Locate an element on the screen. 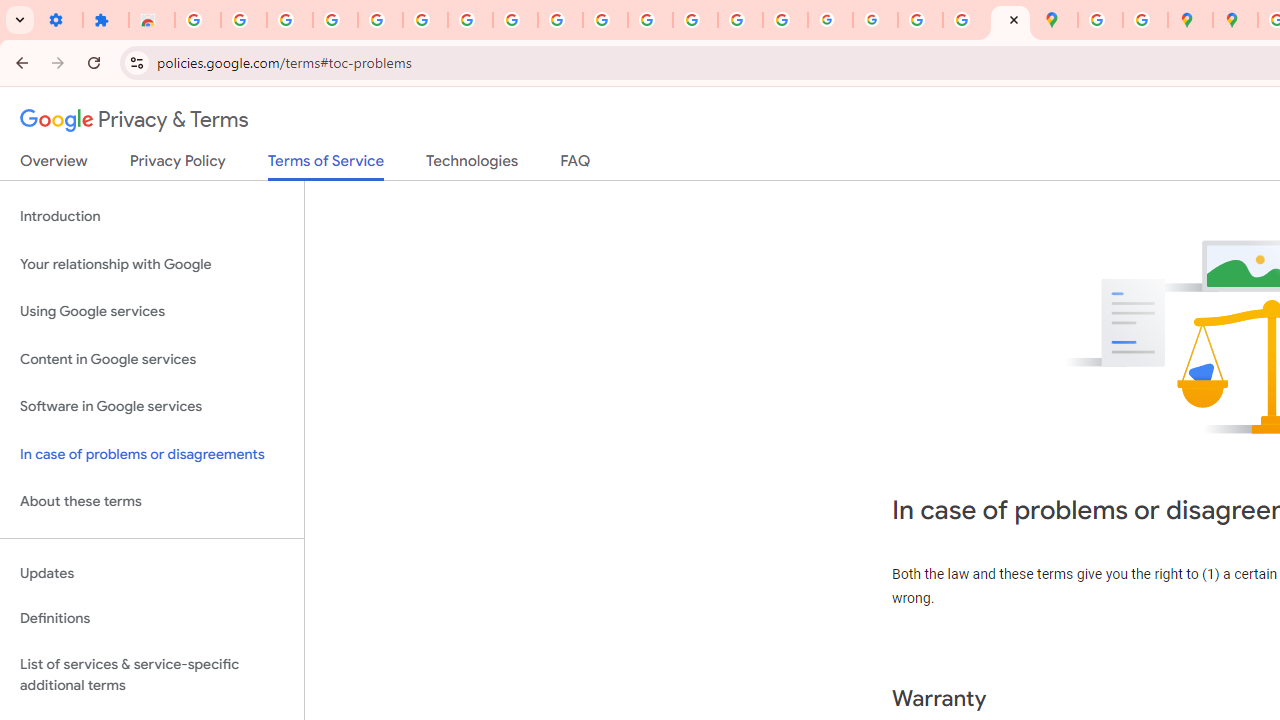 This screenshot has width=1280, height=720. Sign in - Google Accounts is located at coordinates (198, 20).